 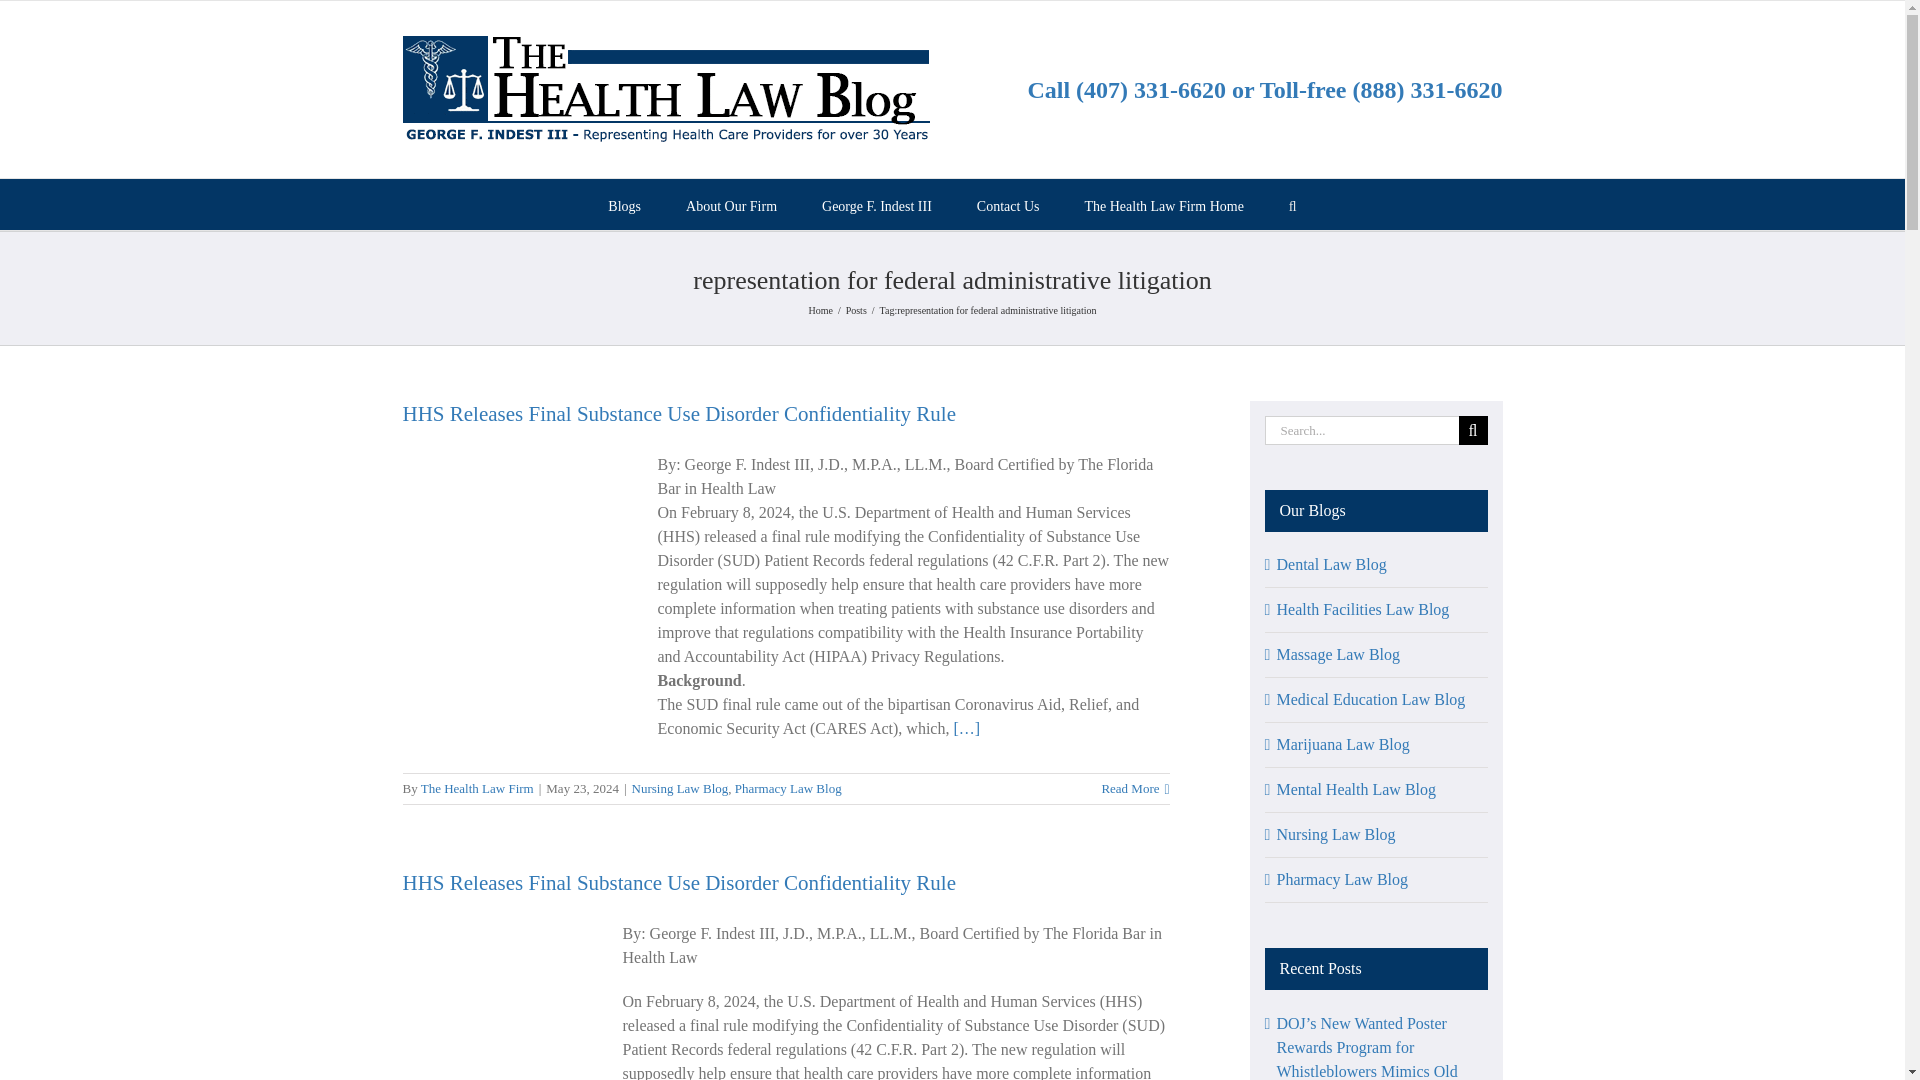 What do you see at coordinates (856, 310) in the screenshot?
I see `Posts` at bounding box center [856, 310].